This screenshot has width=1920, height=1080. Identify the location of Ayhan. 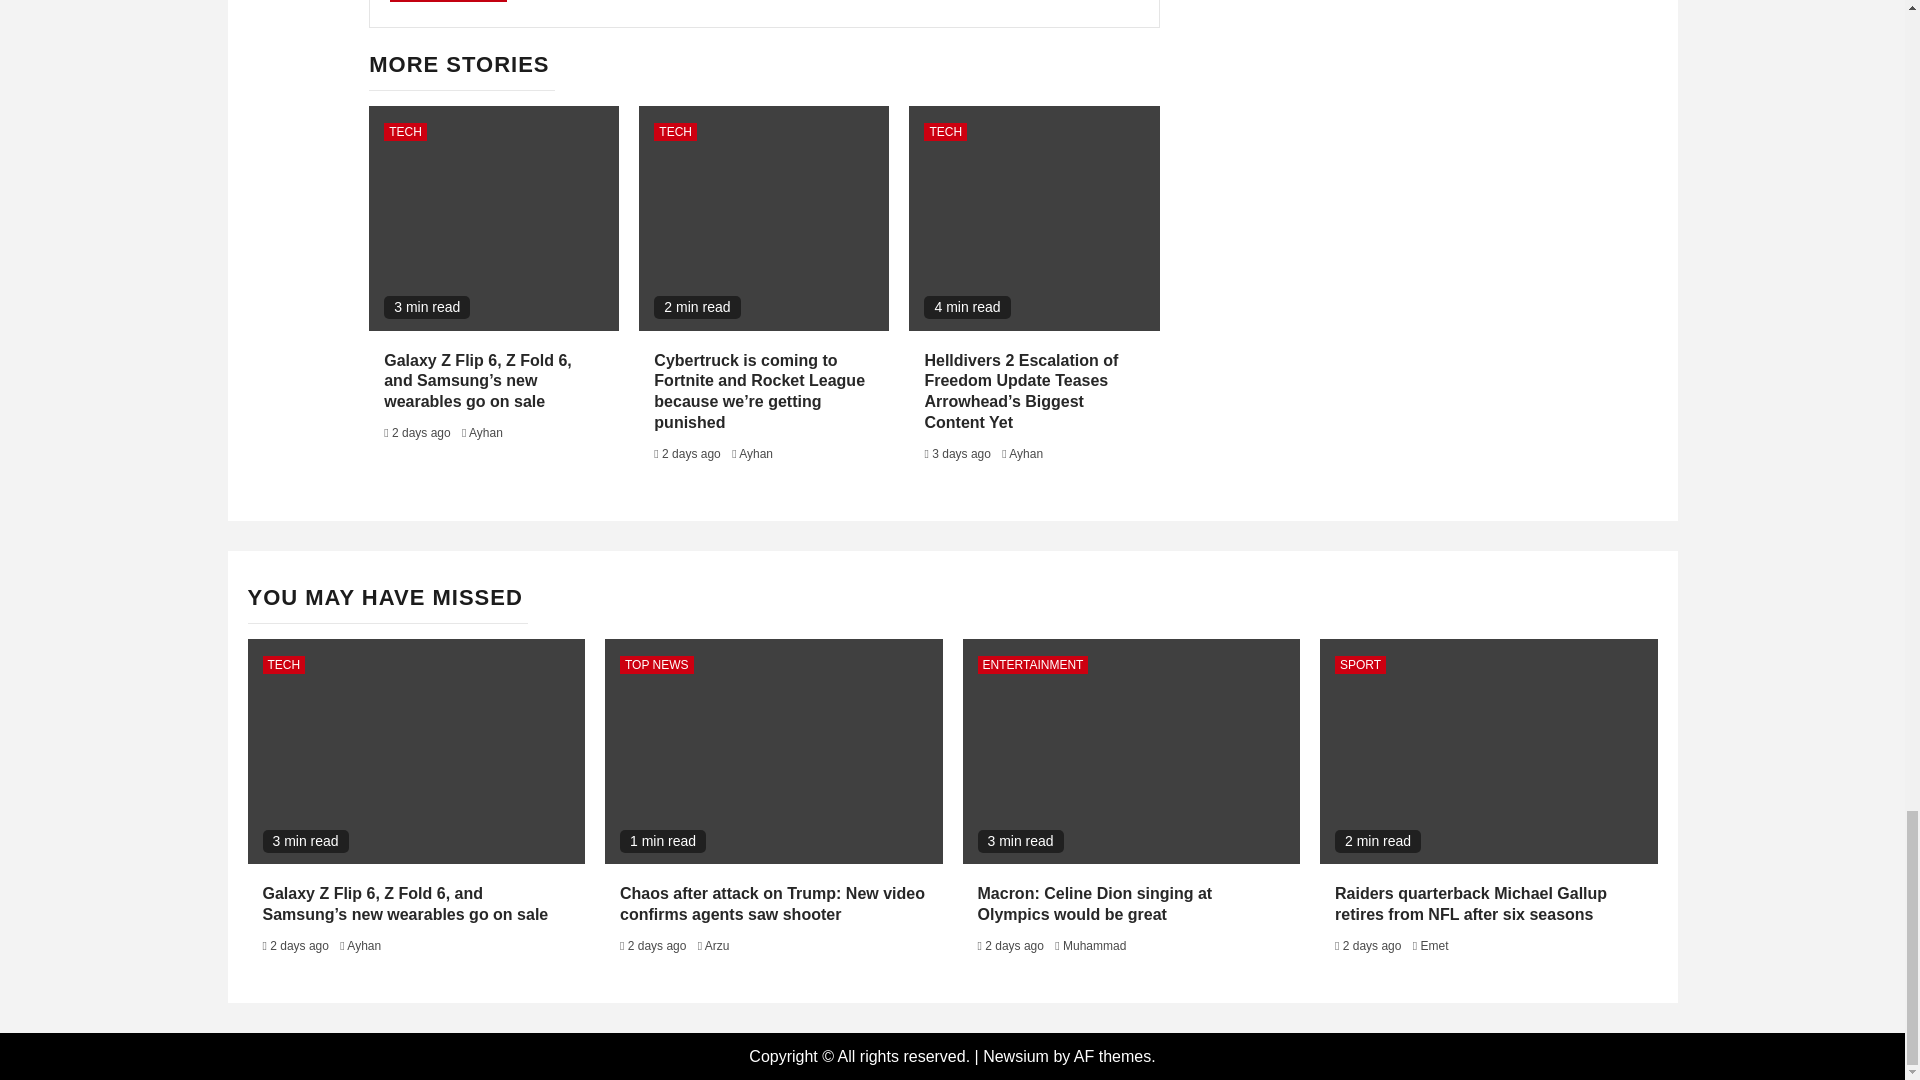
(1026, 454).